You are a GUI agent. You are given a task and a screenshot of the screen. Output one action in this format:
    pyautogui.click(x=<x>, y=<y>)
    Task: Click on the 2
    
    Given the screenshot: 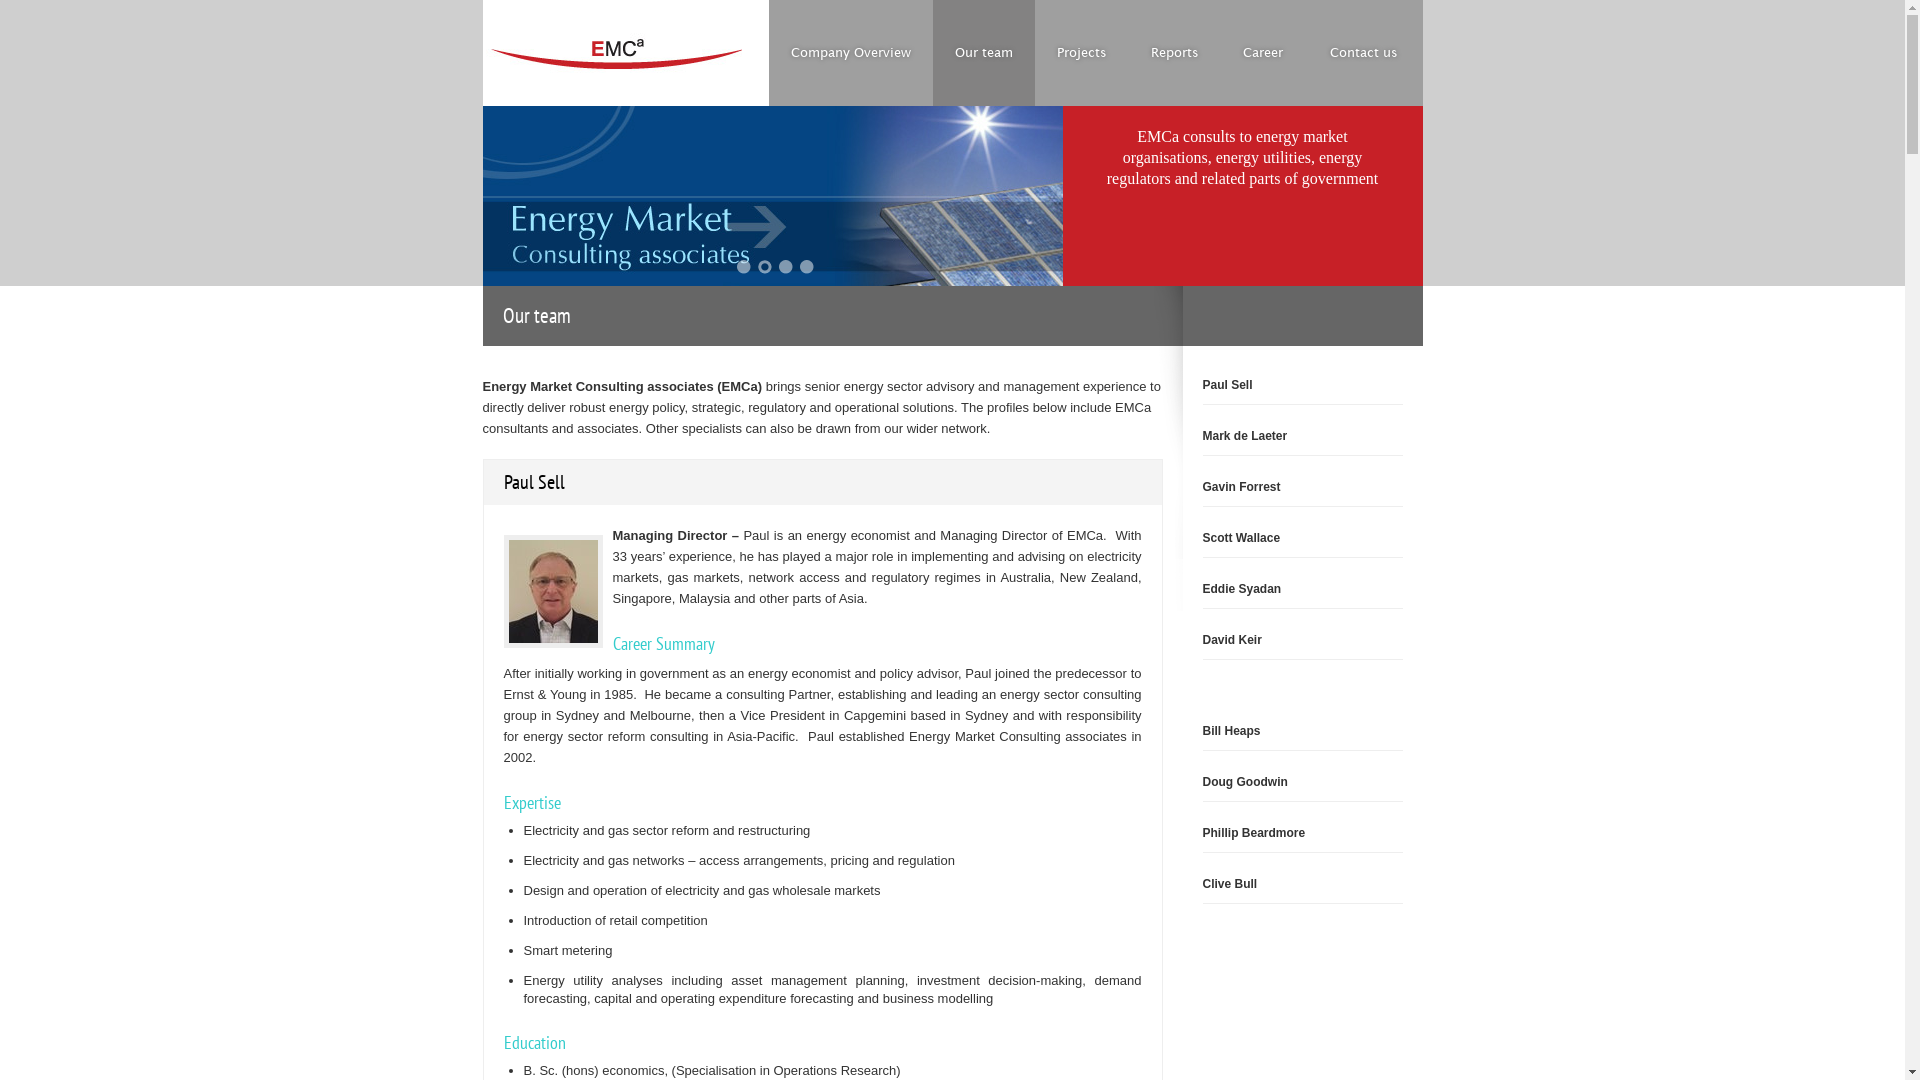 What is the action you would take?
    pyautogui.click(x=765, y=267)
    